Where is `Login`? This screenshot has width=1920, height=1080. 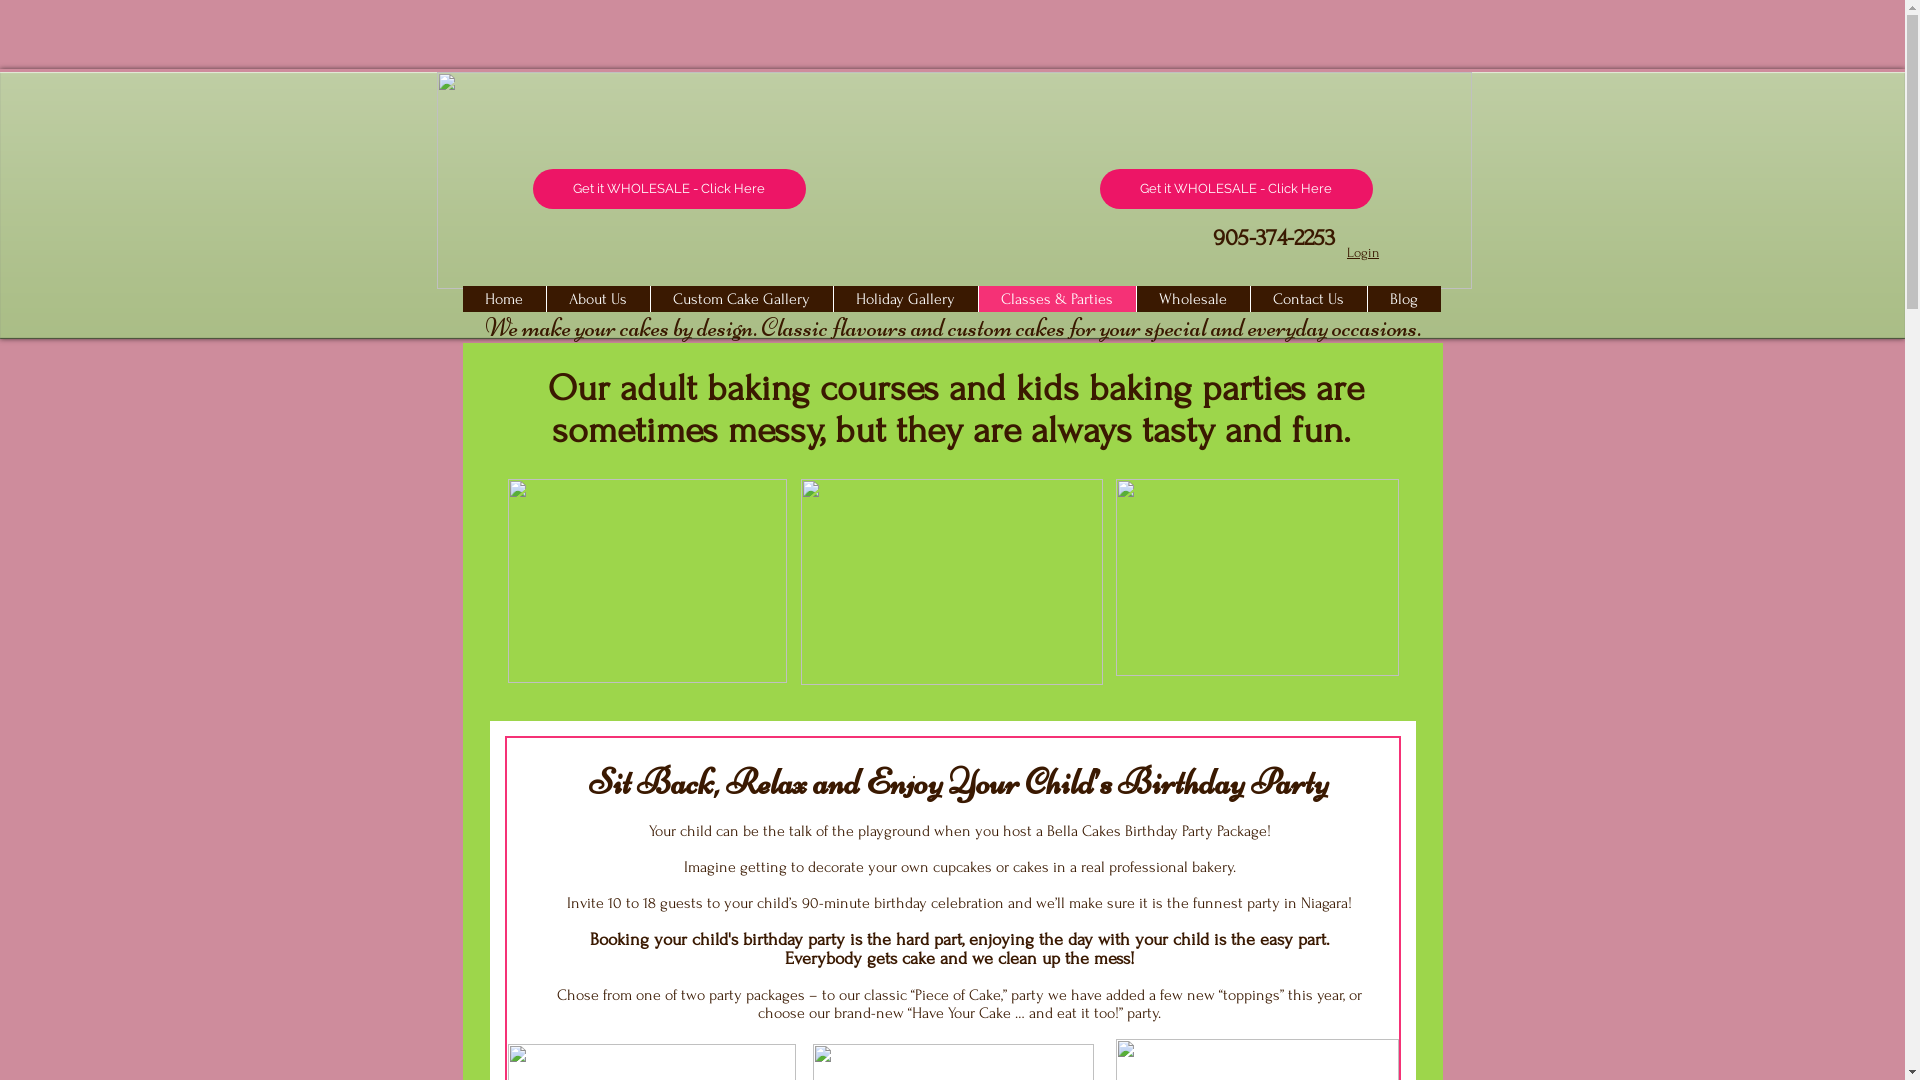
Login is located at coordinates (1363, 252).